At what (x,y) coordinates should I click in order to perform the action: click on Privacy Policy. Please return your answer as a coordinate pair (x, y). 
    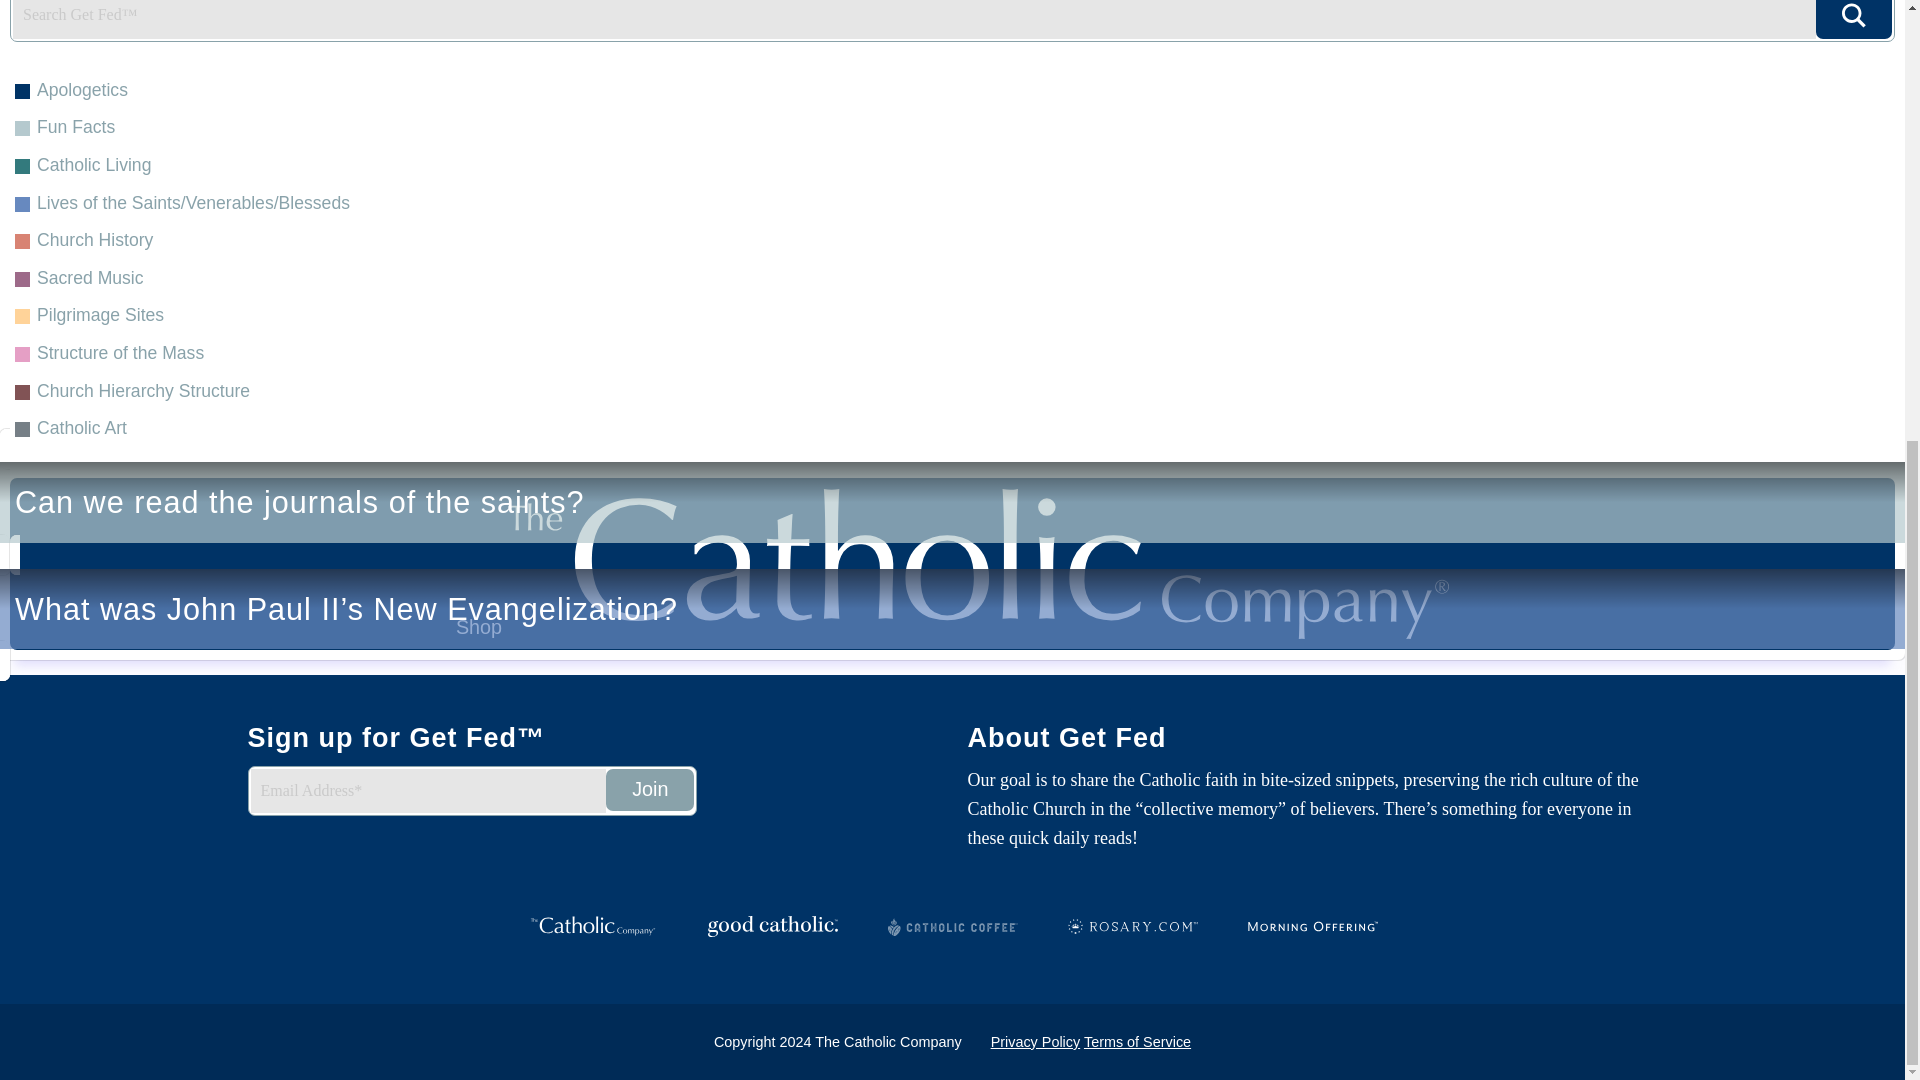
    Looking at the image, I should click on (1035, 1041).